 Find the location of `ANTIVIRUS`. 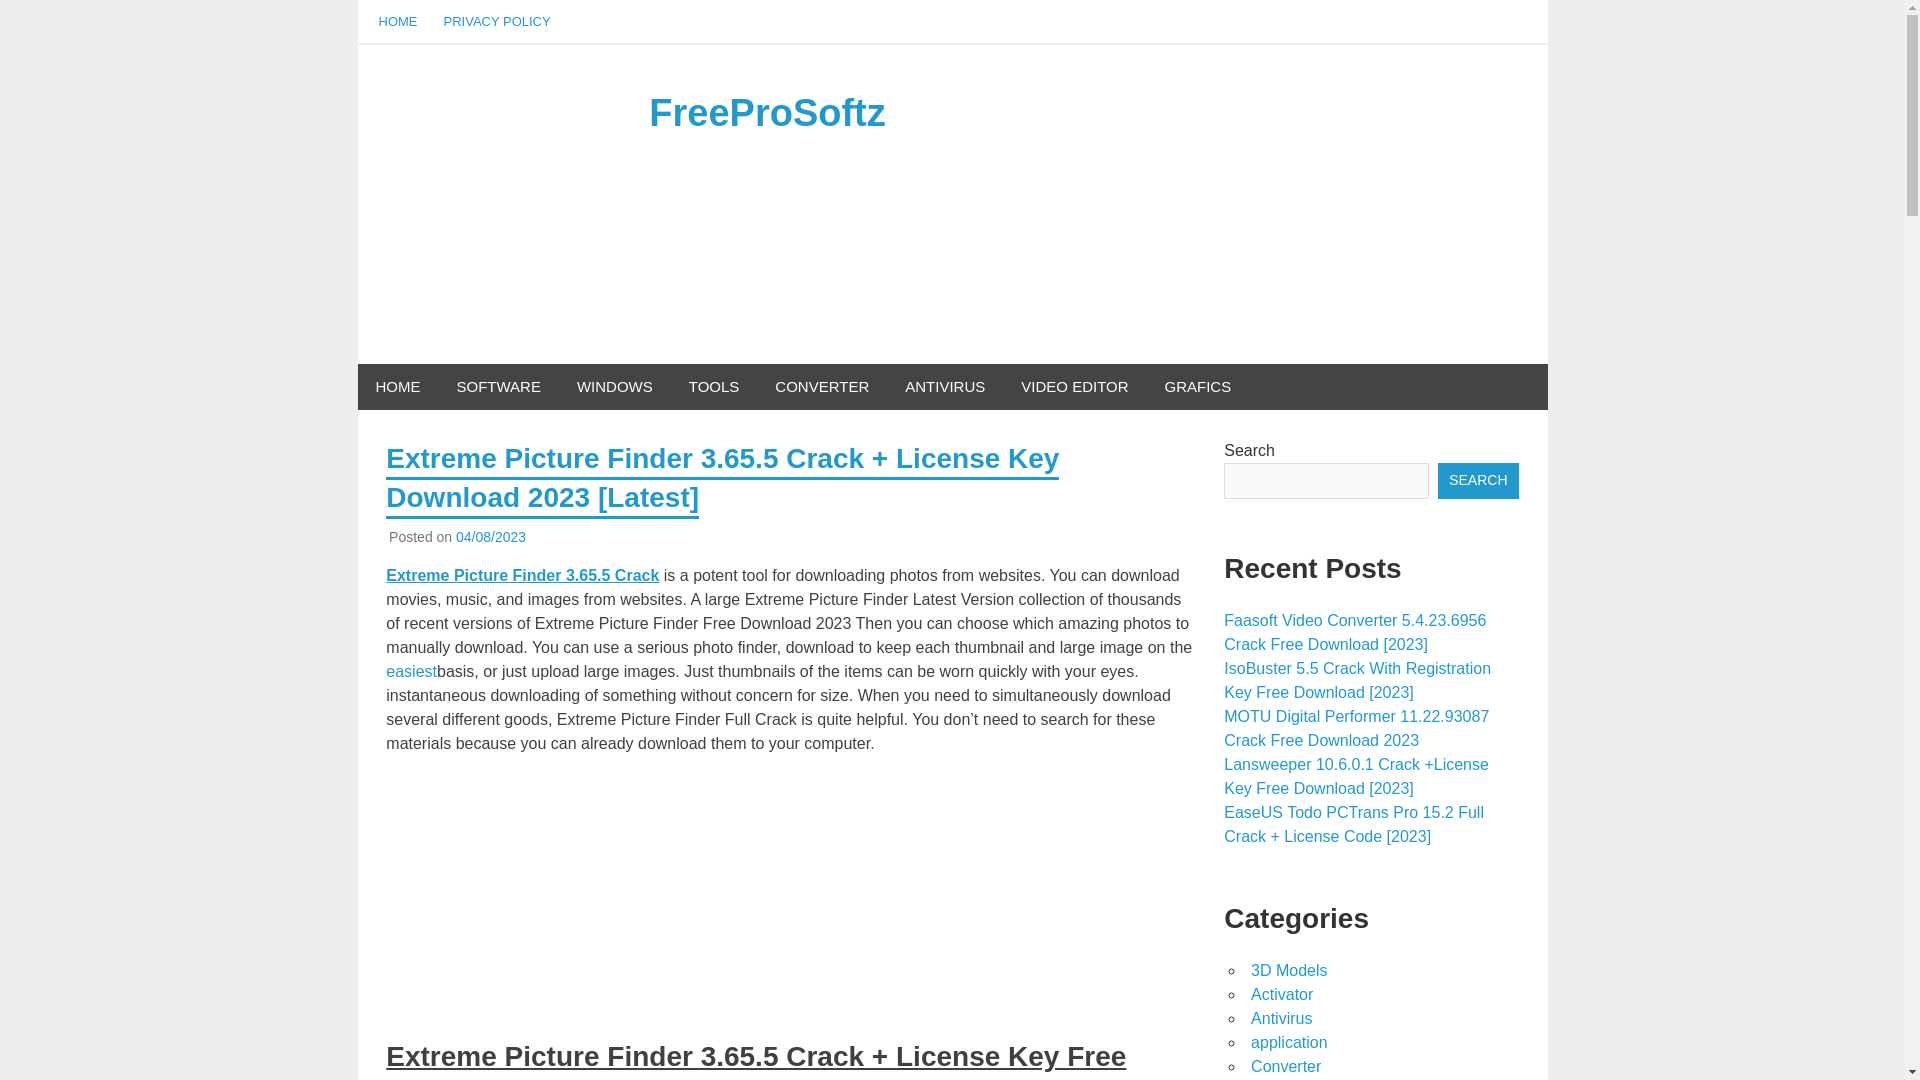

ANTIVIRUS is located at coordinates (944, 387).